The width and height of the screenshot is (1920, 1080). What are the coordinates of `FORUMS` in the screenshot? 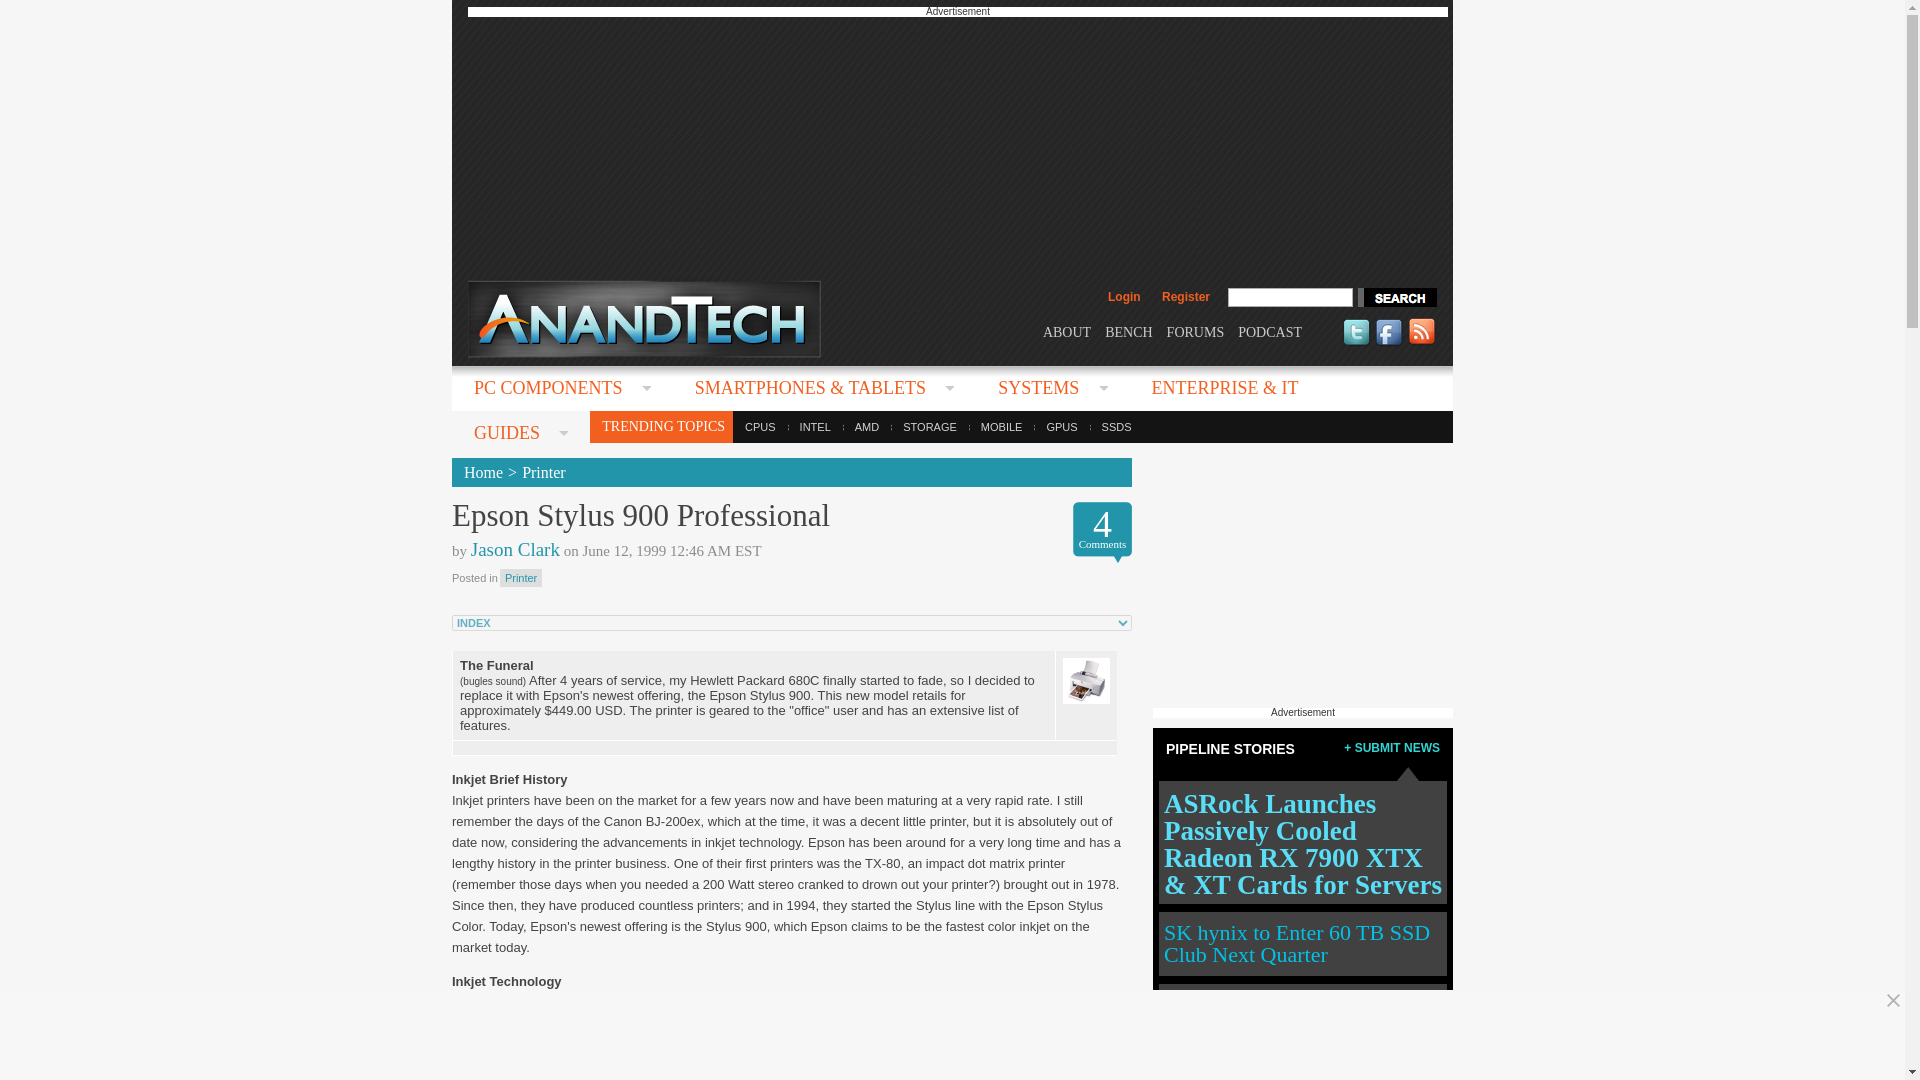 It's located at (1196, 332).